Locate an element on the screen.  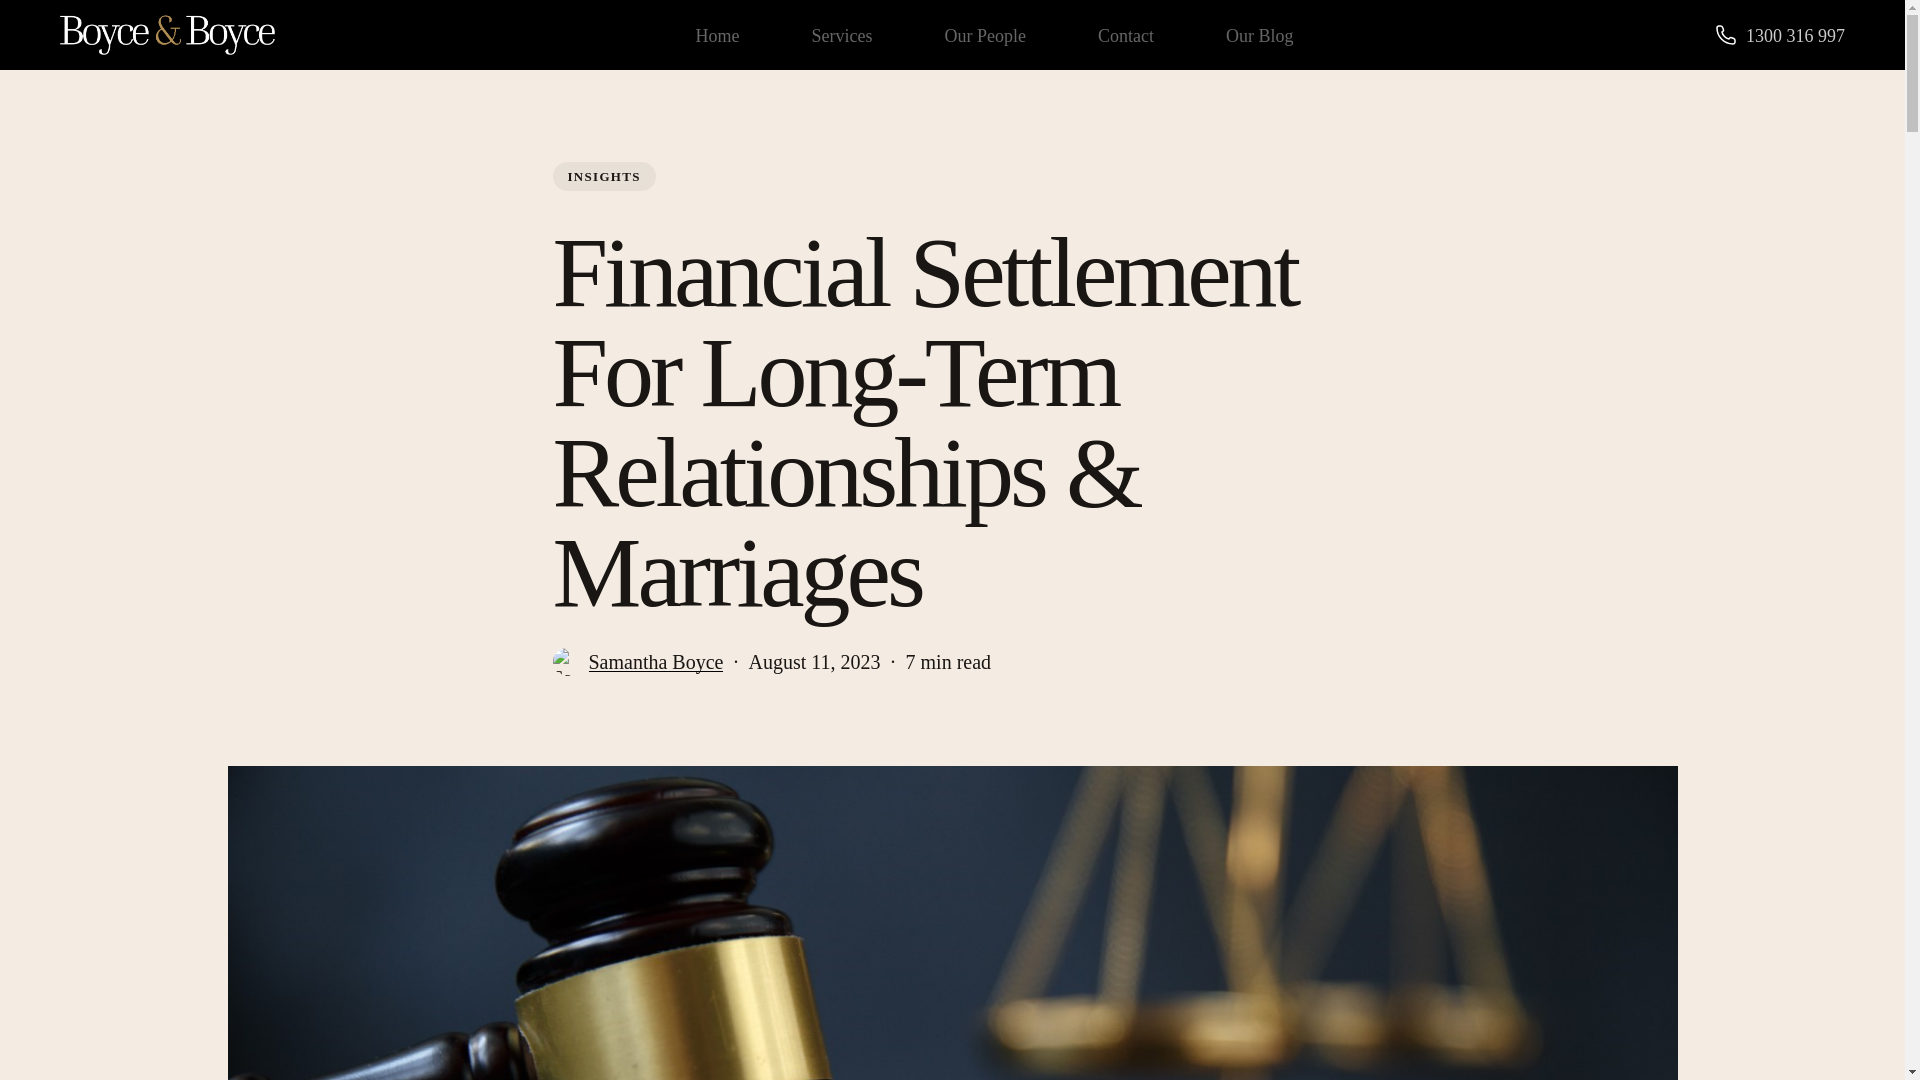
Contact is located at coordinates (1126, 36).